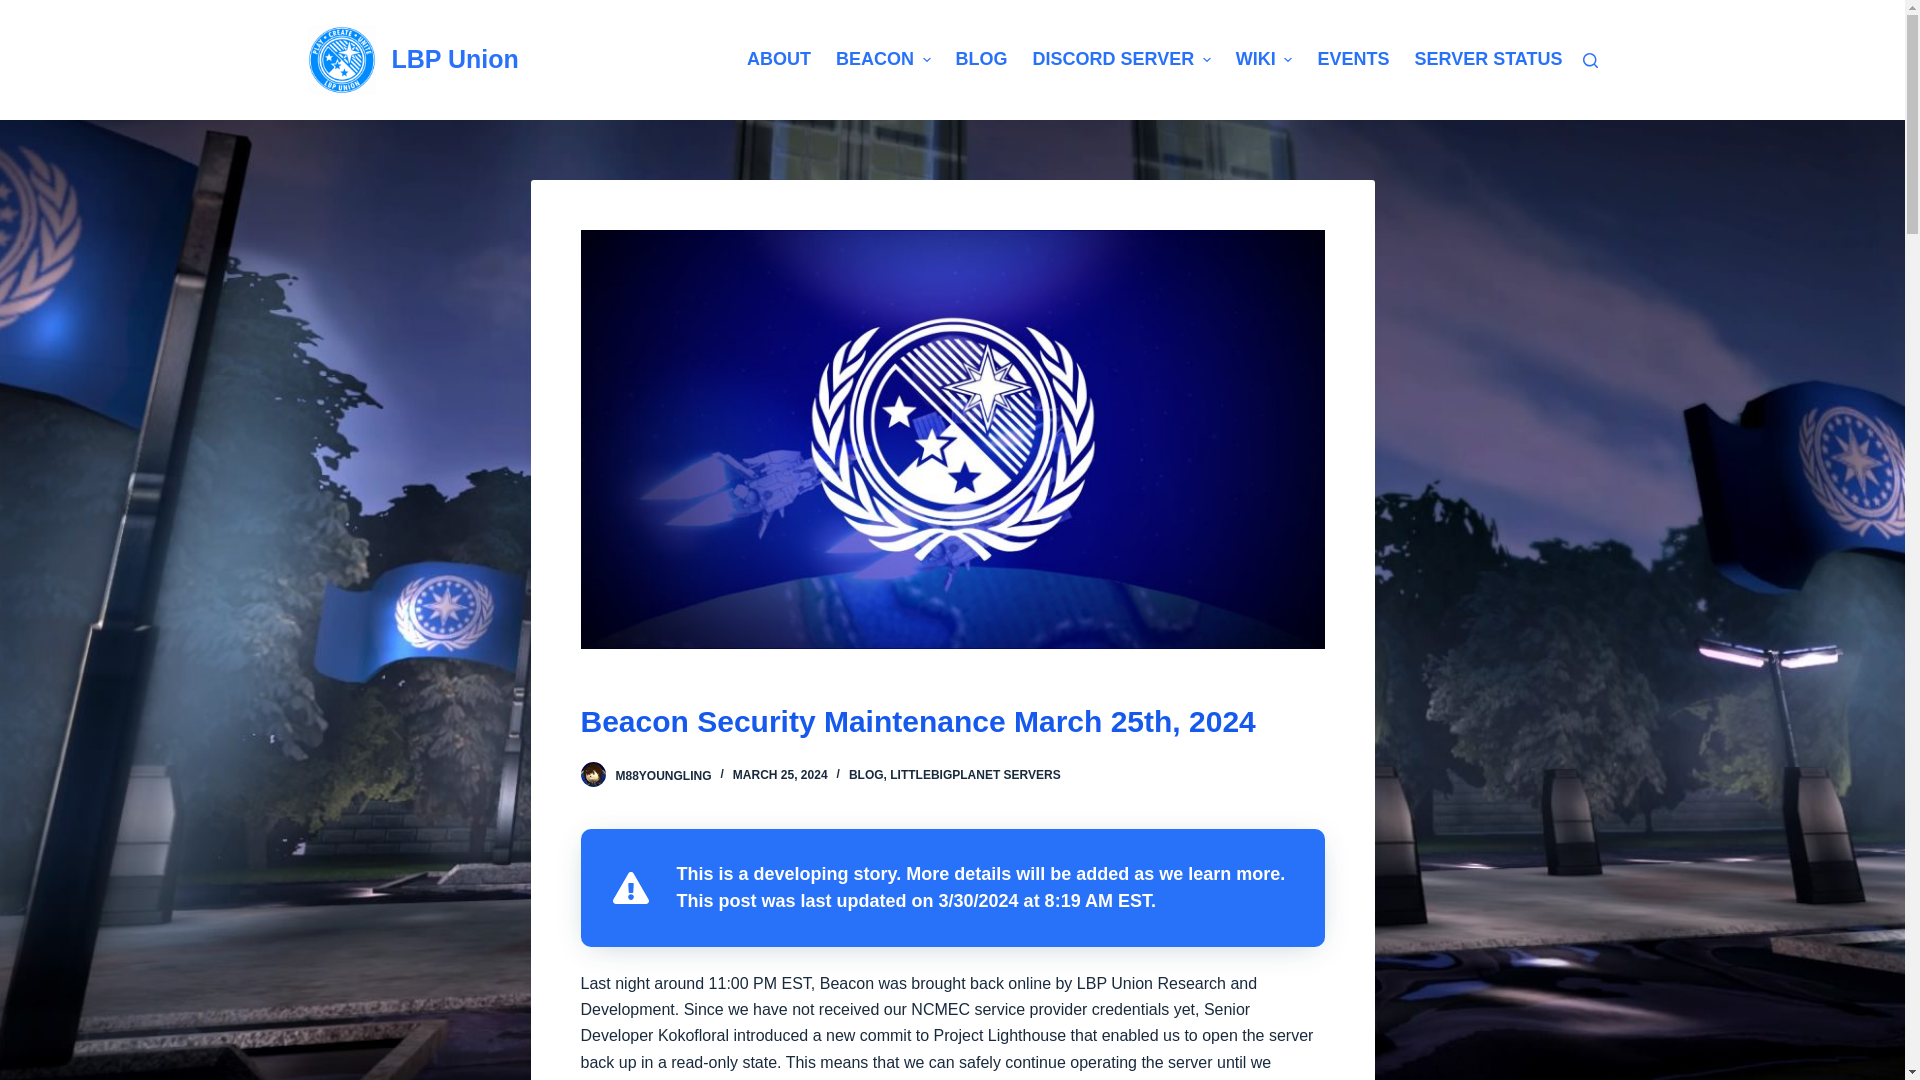  What do you see at coordinates (664, 774) in the screenshot?
I see `Posts by m88youngling` at bounding box center [664, 774].